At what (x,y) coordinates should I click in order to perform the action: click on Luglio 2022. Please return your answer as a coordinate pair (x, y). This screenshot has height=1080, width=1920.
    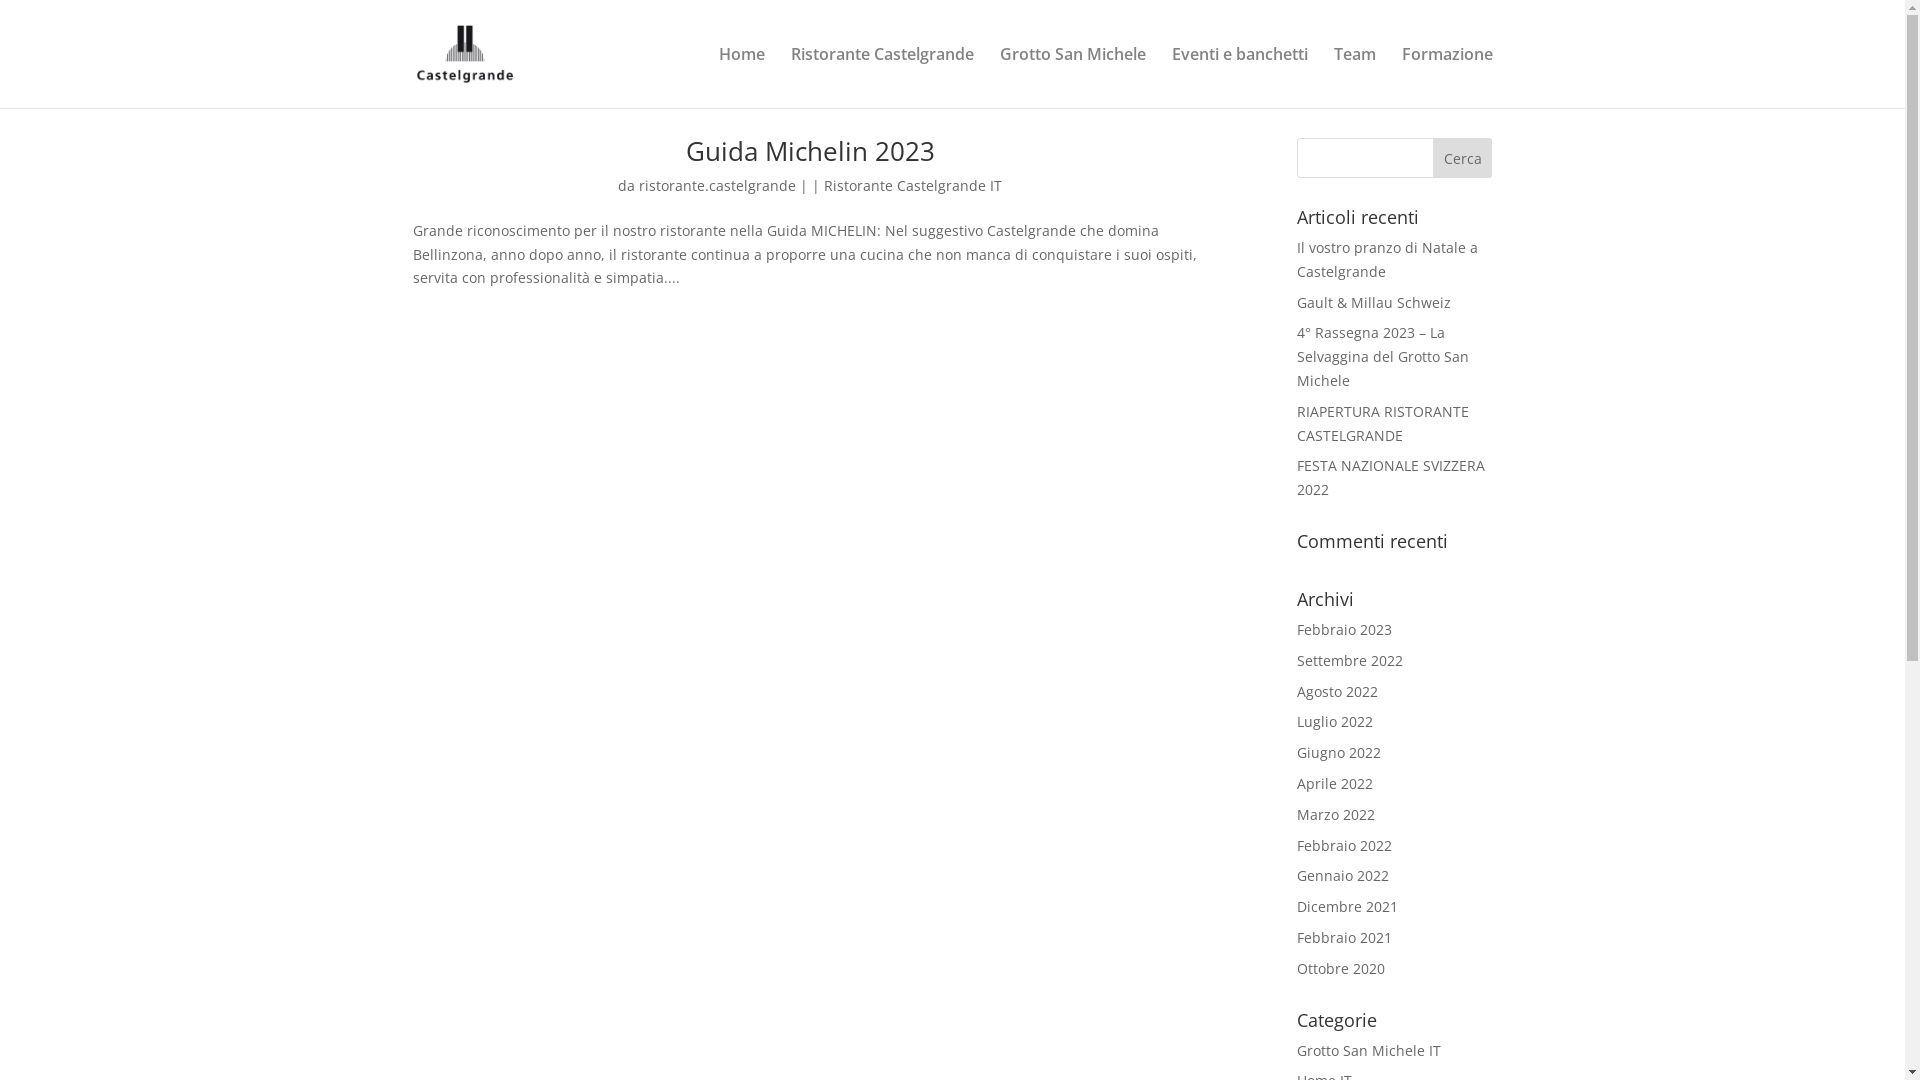
    Looking at the image, I should click on (1335, 722).